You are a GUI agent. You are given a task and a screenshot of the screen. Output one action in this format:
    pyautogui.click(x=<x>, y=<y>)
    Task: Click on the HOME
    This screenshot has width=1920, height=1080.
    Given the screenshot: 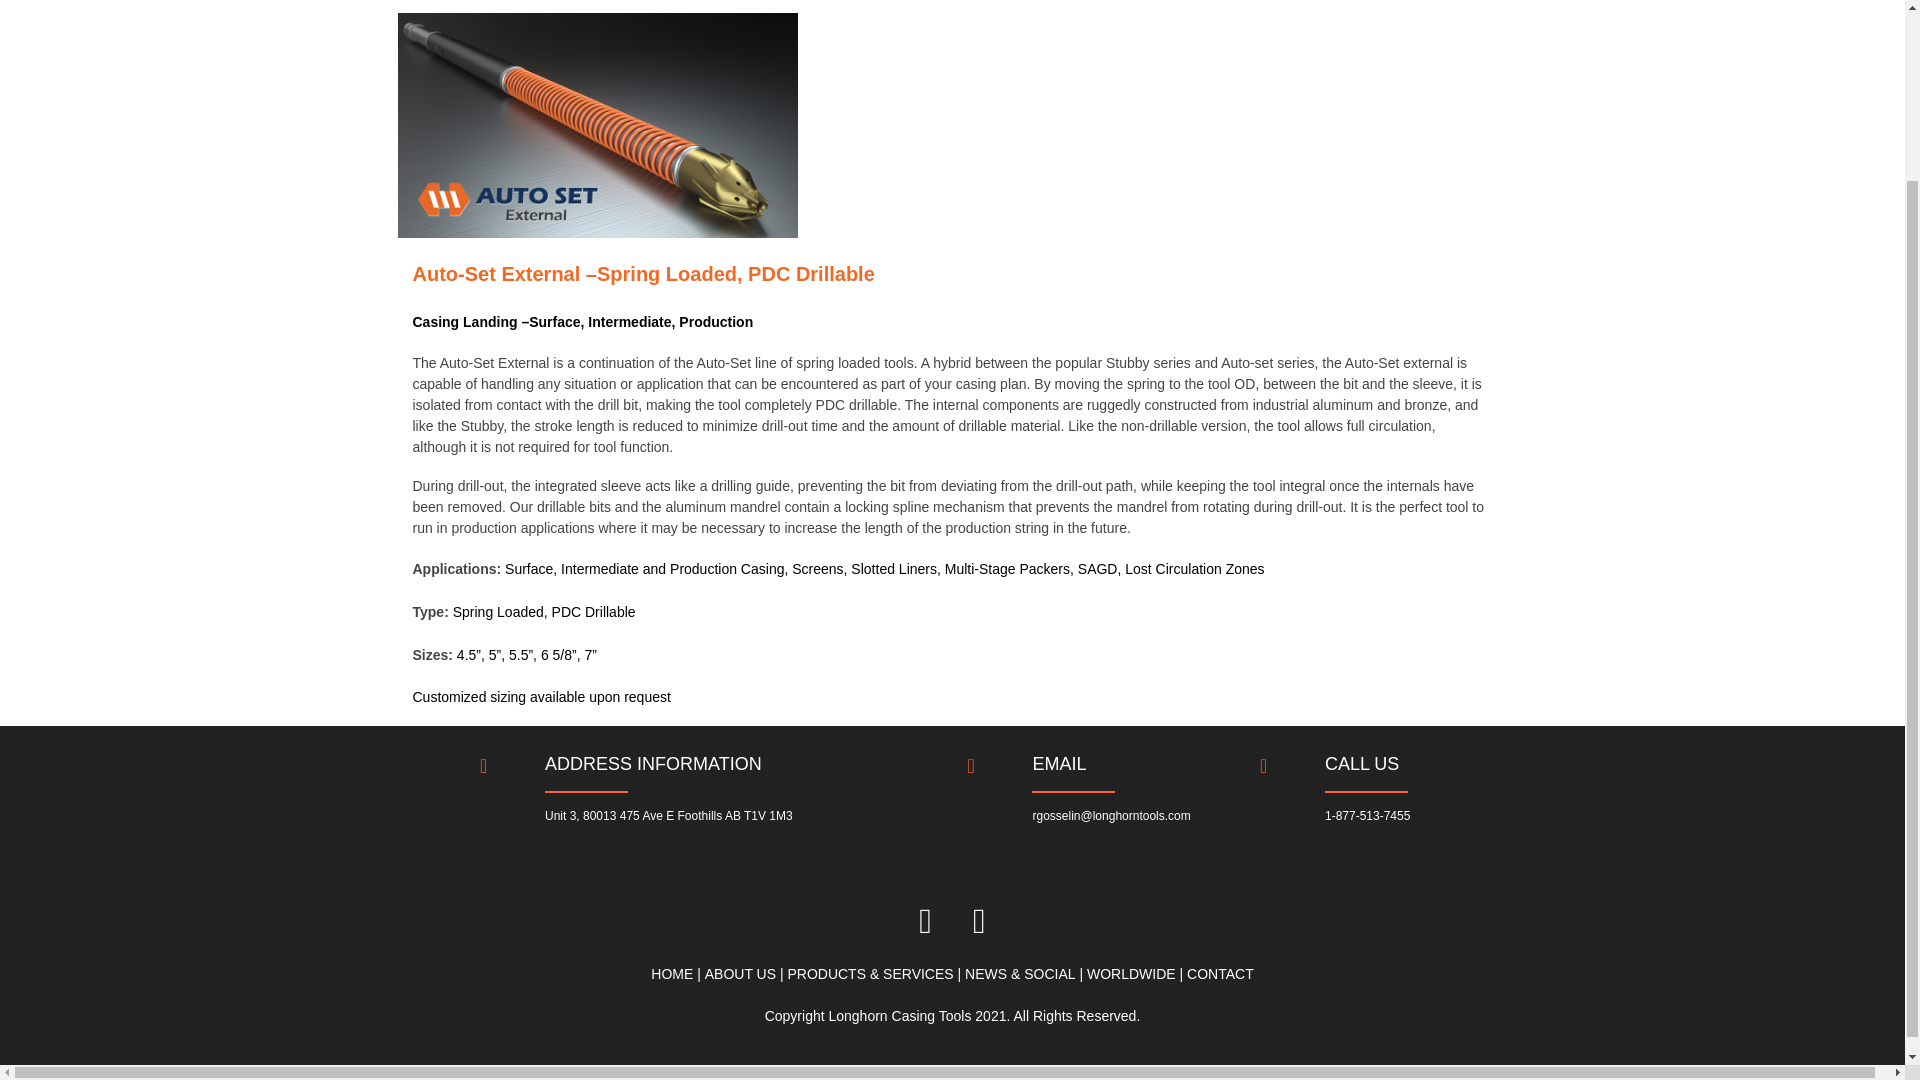 What is the action you would take?
    pyautogui.click(x=672, y=974)
    